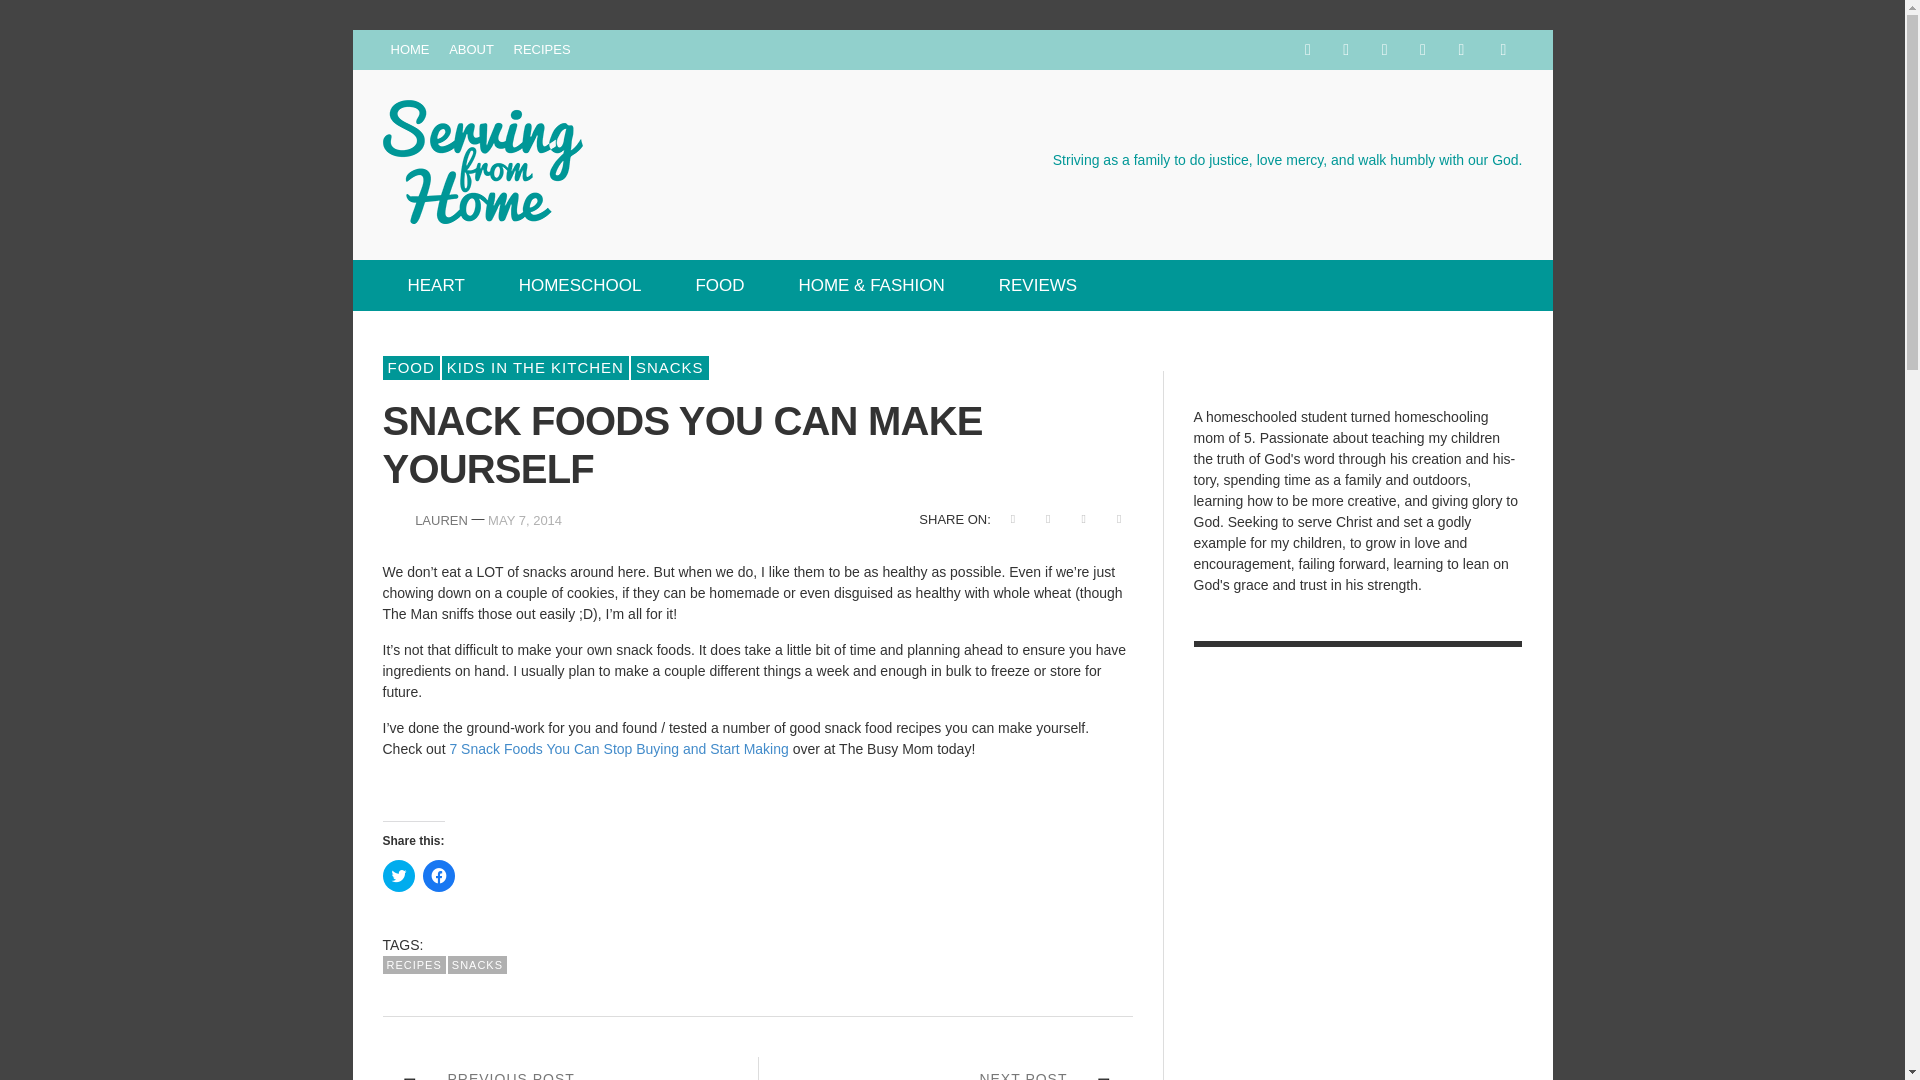 The width and height of the screenshot is (1920, 1080). I want to click on HEART, so click(436, 286).